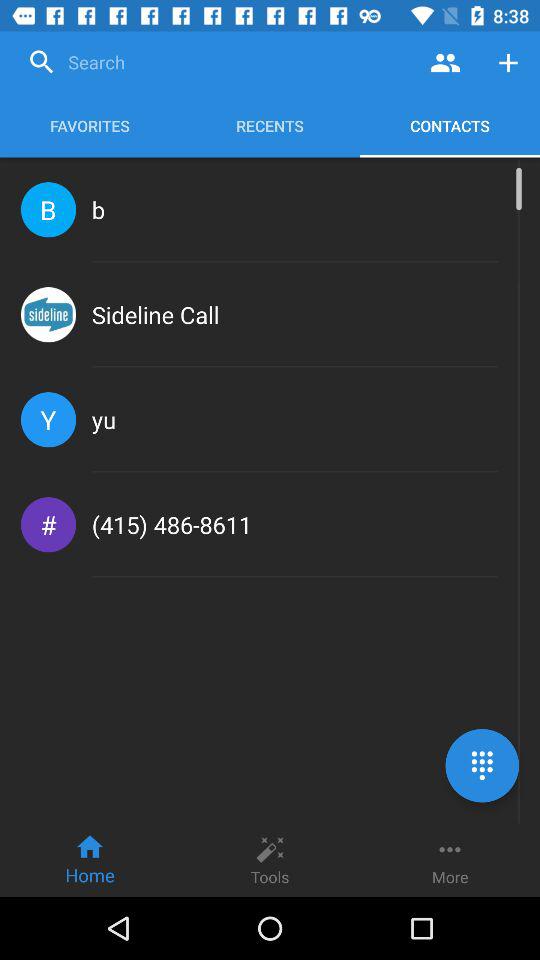  Describe the element at coordinates (48, 420) in the screenshot. I see `jump to y icon` at that location.